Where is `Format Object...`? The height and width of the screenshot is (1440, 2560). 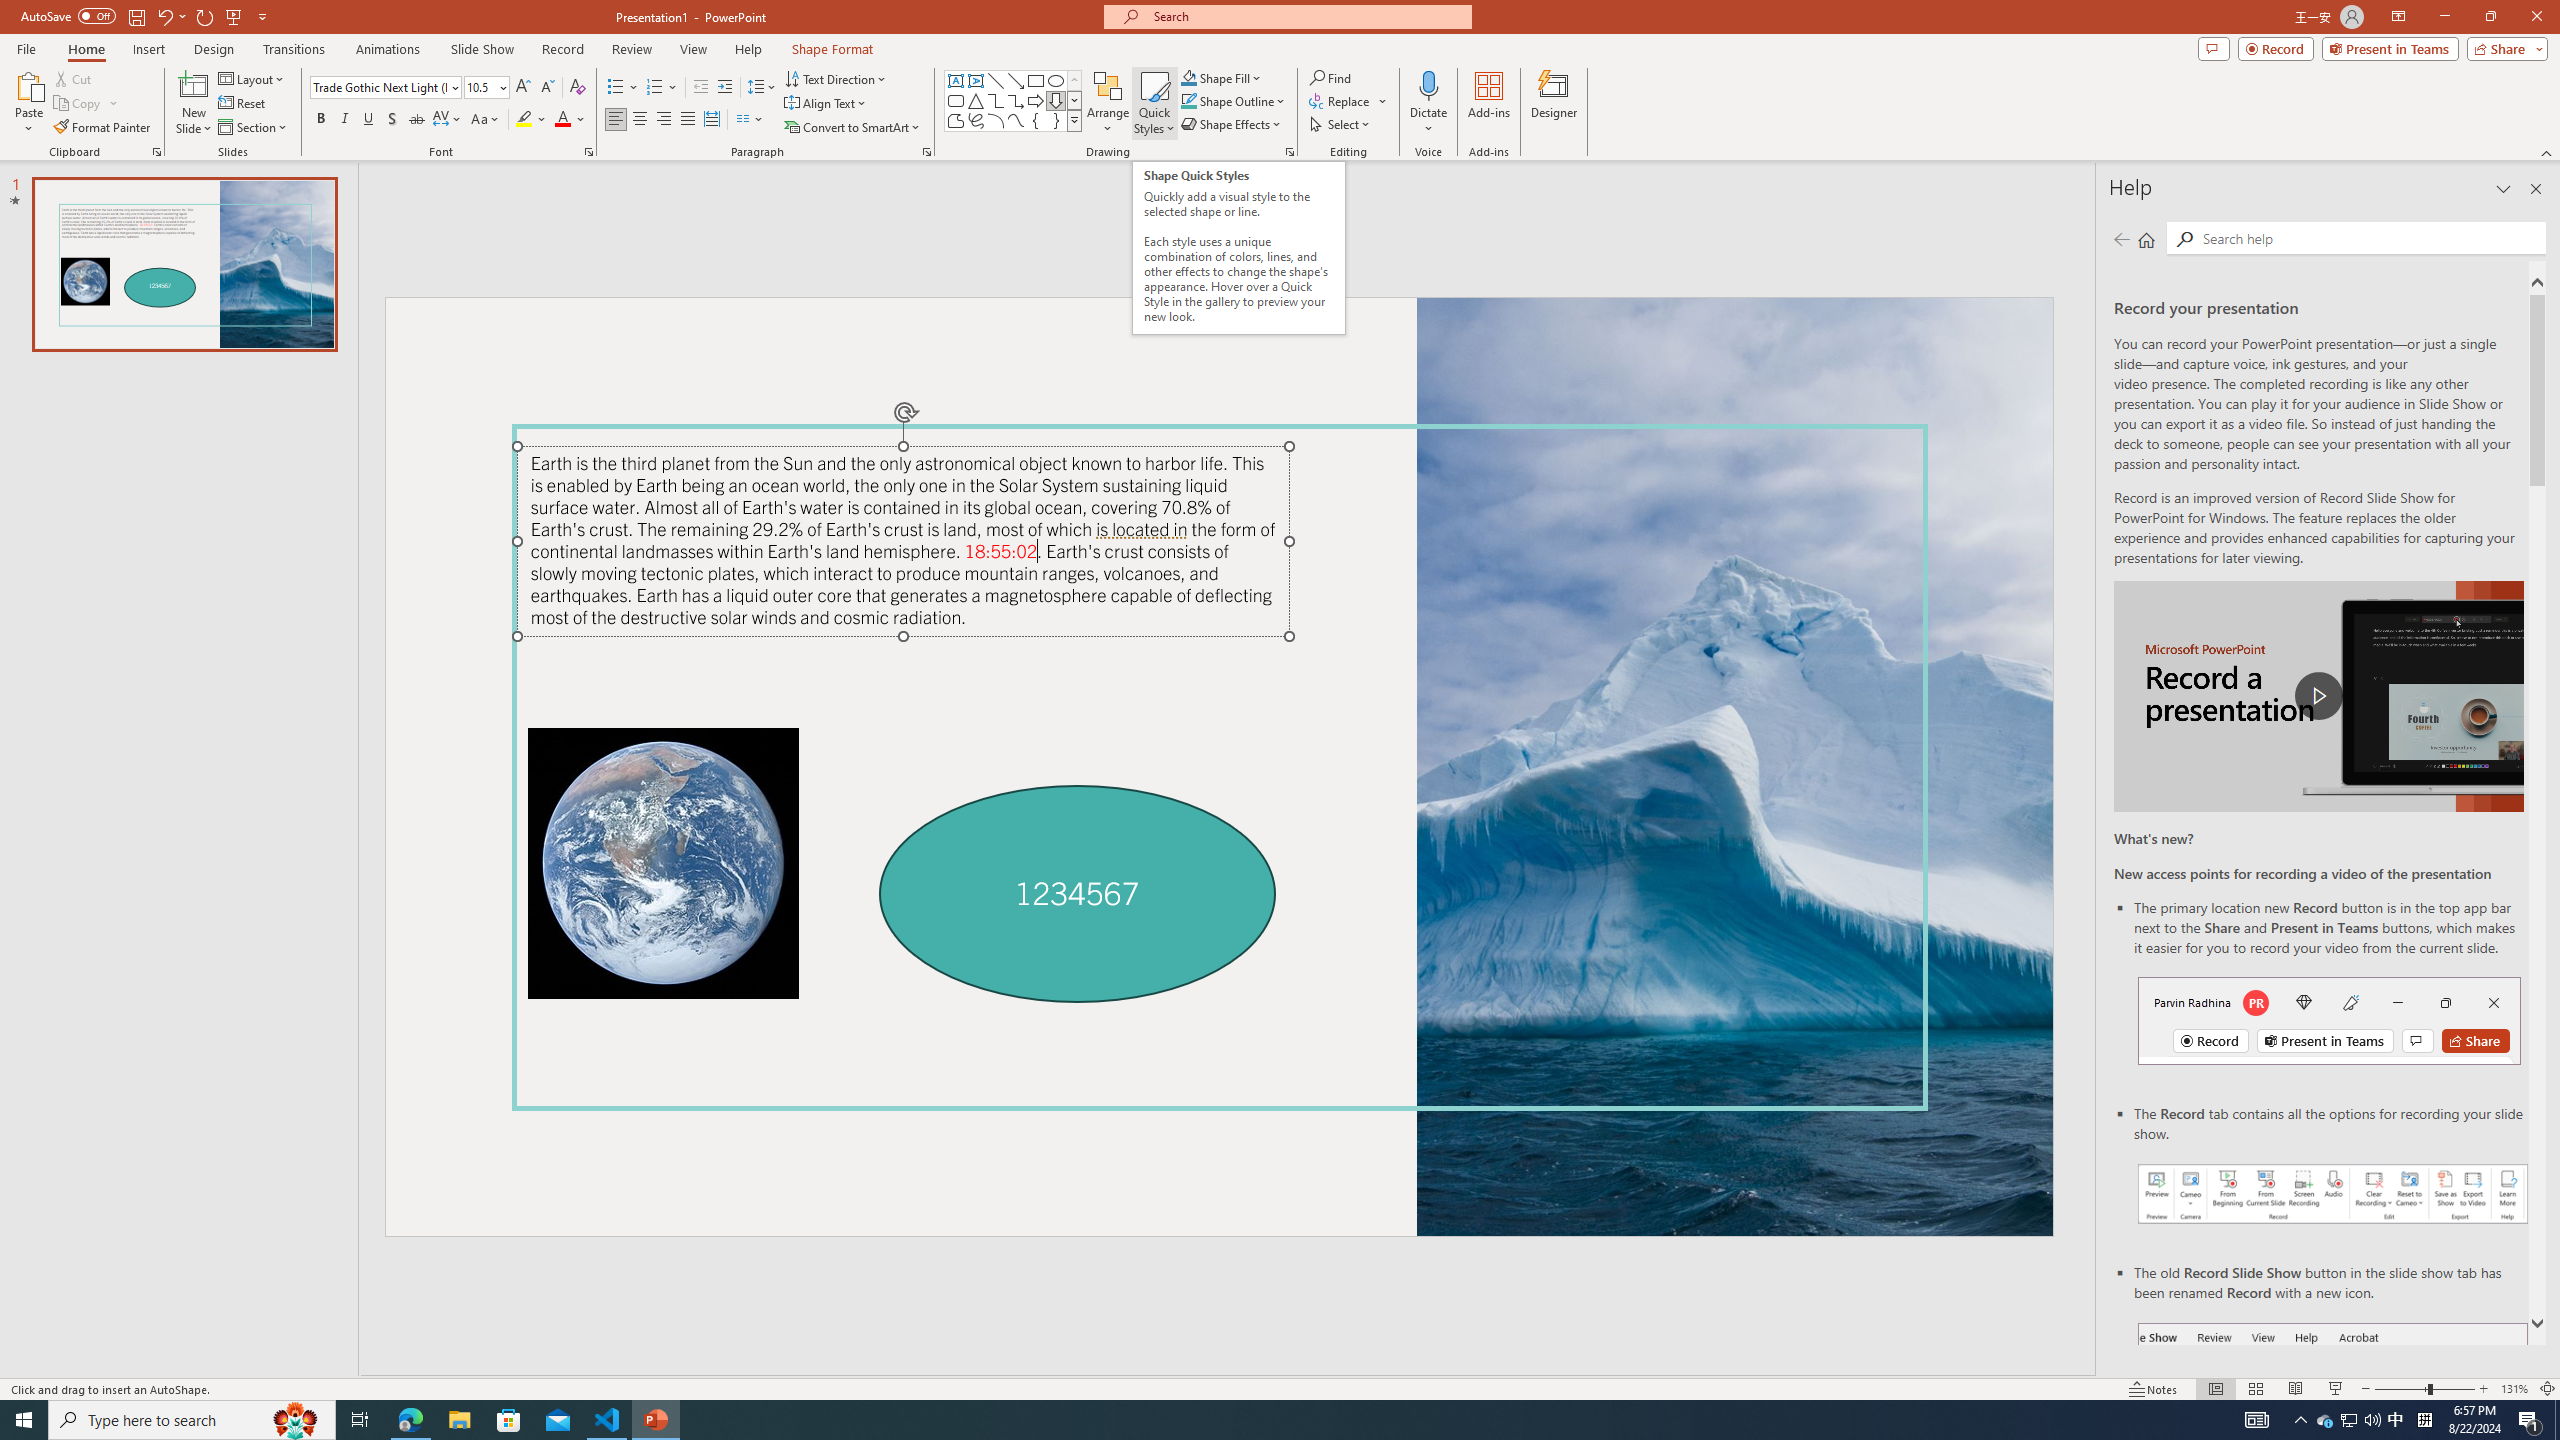
Format Object... is located at coordinates (1290, 152).